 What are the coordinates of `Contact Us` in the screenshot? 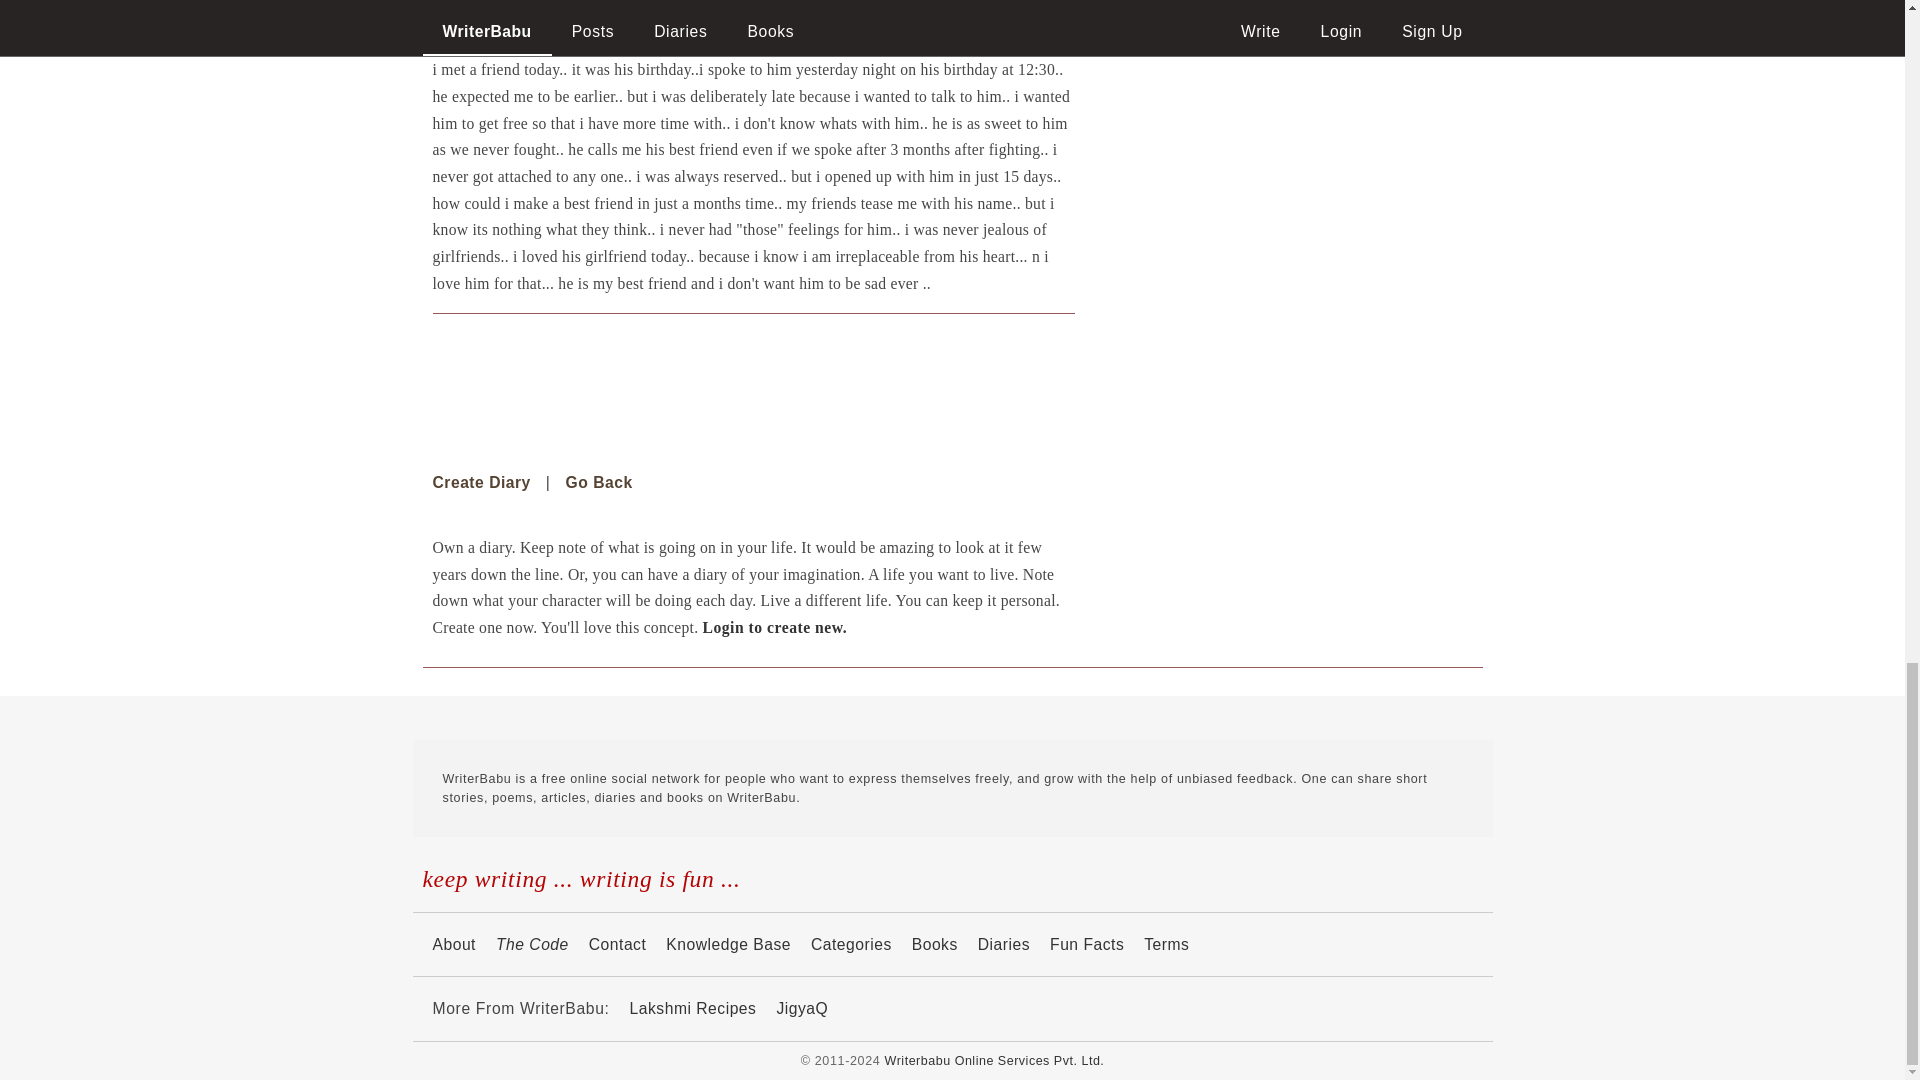 It's located at (618, 944).